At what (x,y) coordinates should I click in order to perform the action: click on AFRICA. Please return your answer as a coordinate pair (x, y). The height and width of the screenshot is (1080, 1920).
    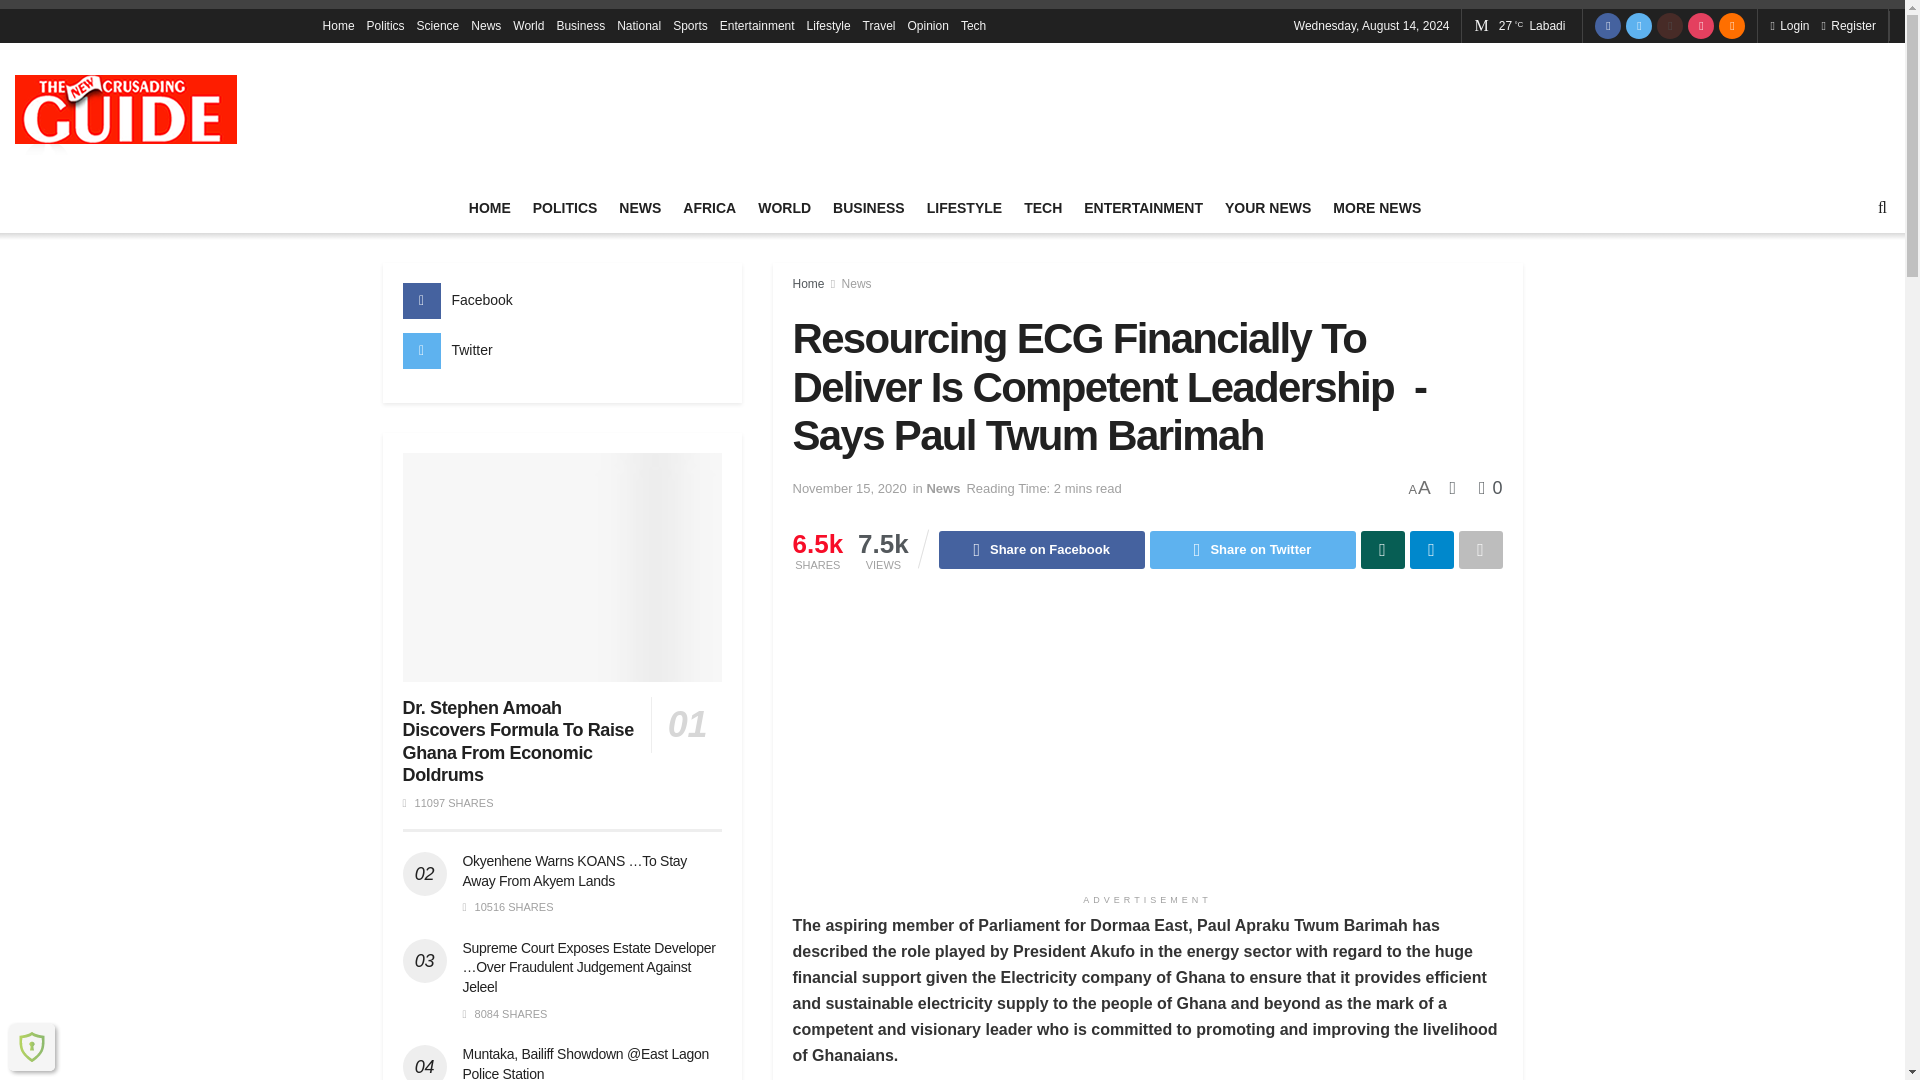
    Looking at the image, I should click on (709, 208).